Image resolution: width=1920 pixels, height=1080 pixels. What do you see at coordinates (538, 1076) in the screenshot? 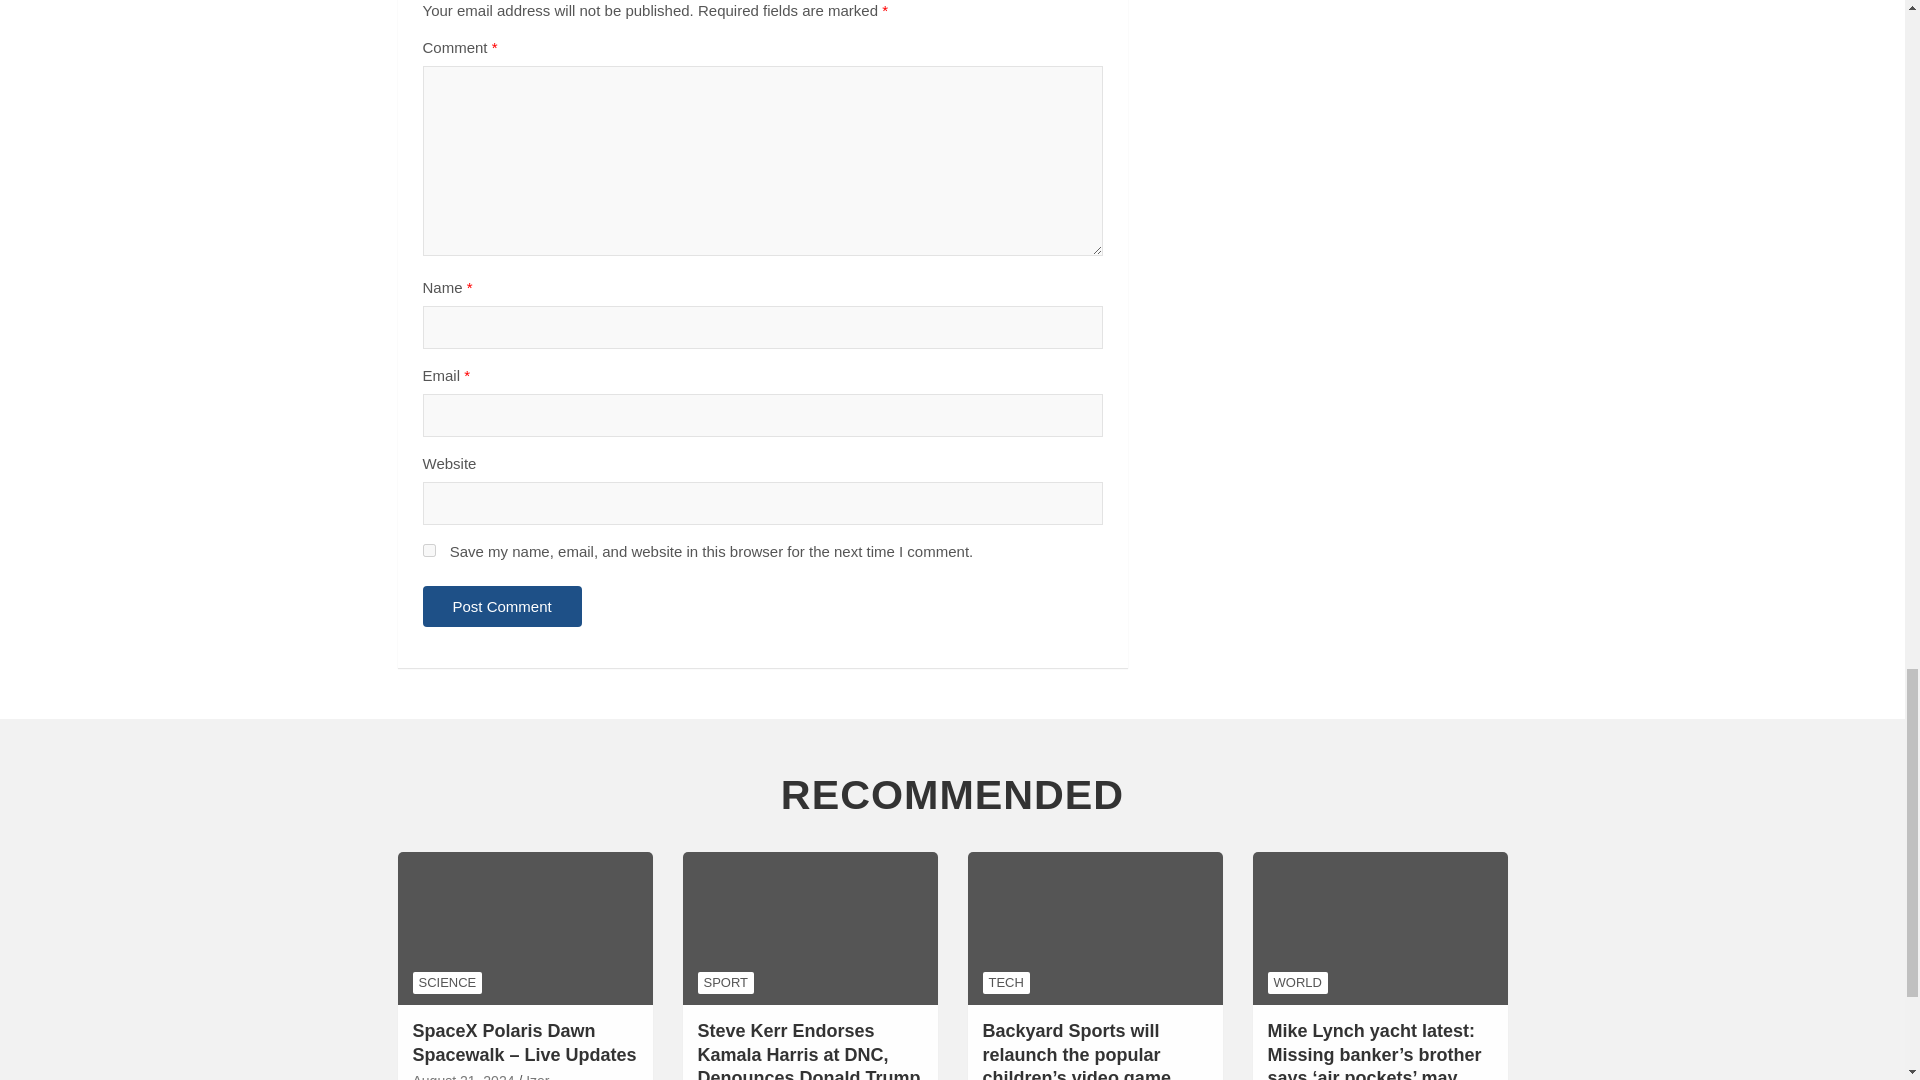
I see `Izer` at bounding box center [538, 1076].